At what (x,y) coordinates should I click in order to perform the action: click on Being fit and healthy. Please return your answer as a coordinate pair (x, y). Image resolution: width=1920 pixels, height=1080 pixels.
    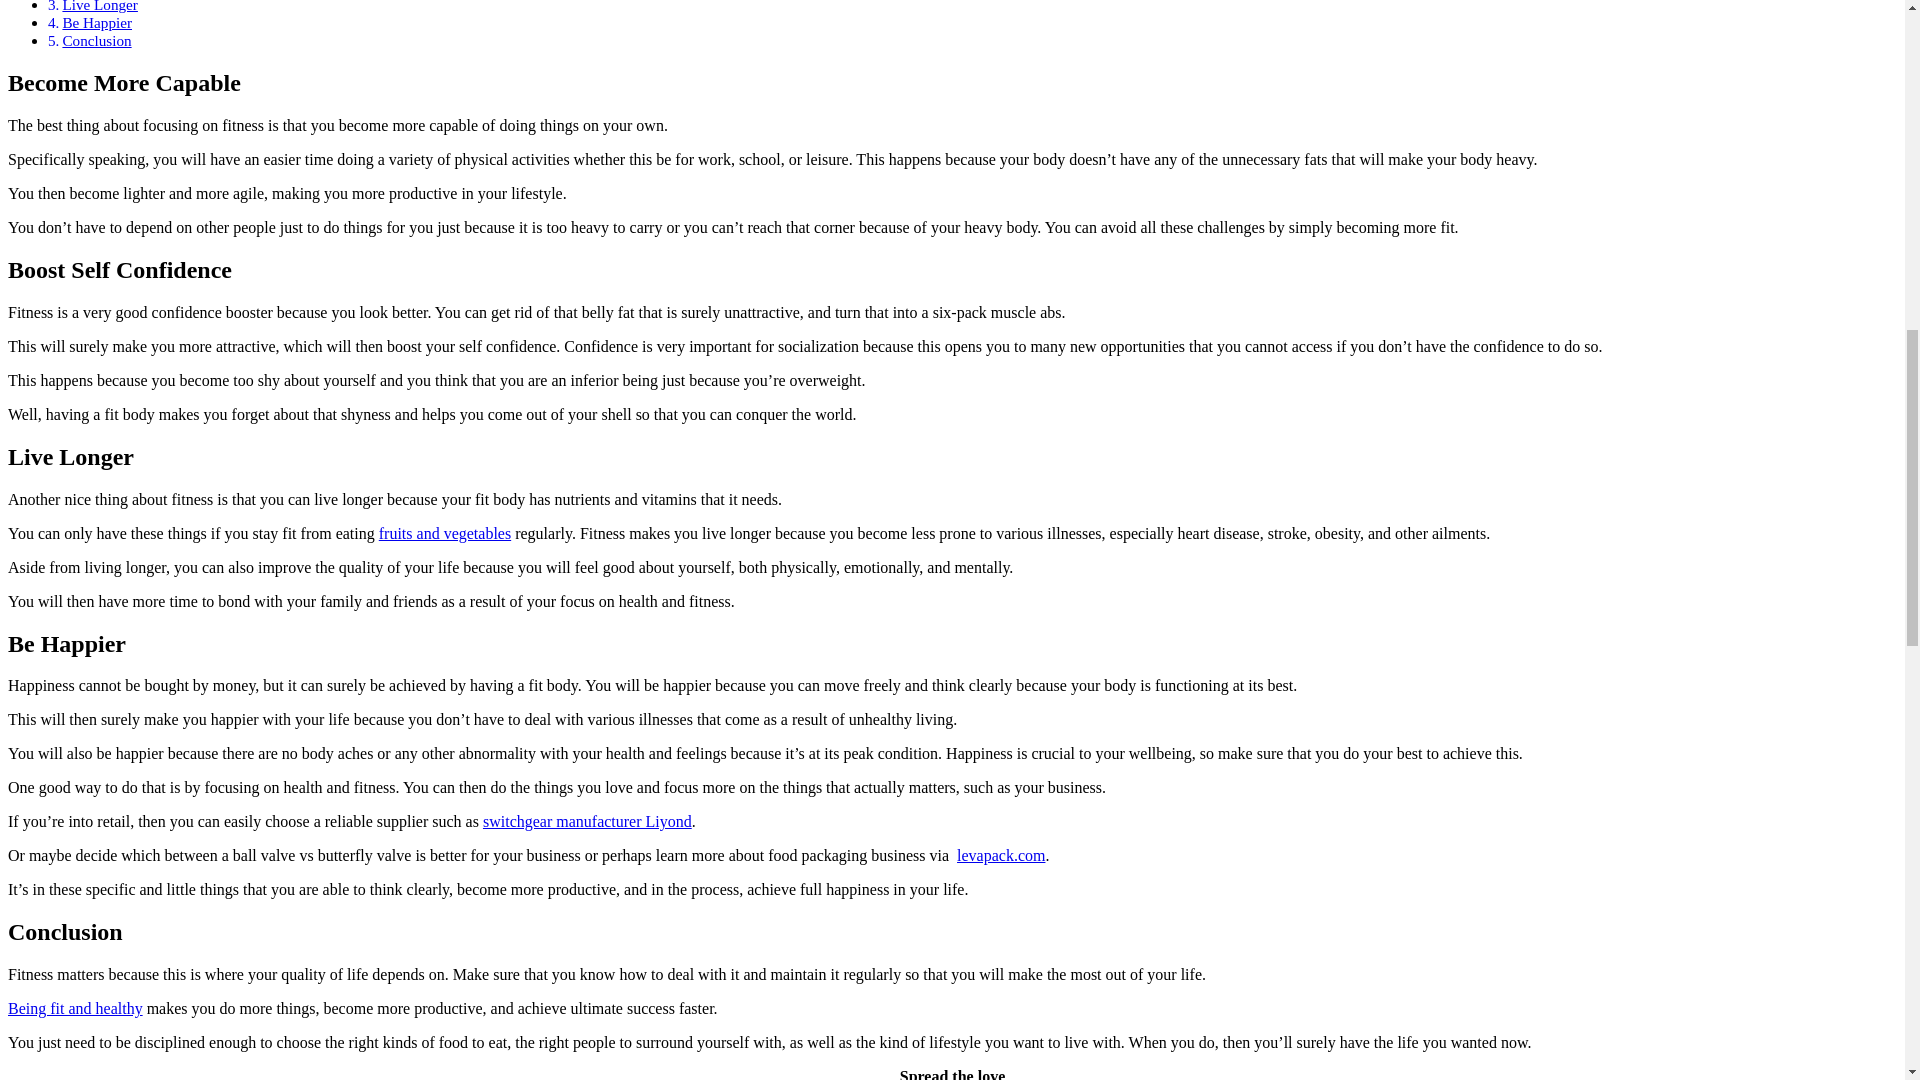
    Looking at the image, I should click on (74, 1008).